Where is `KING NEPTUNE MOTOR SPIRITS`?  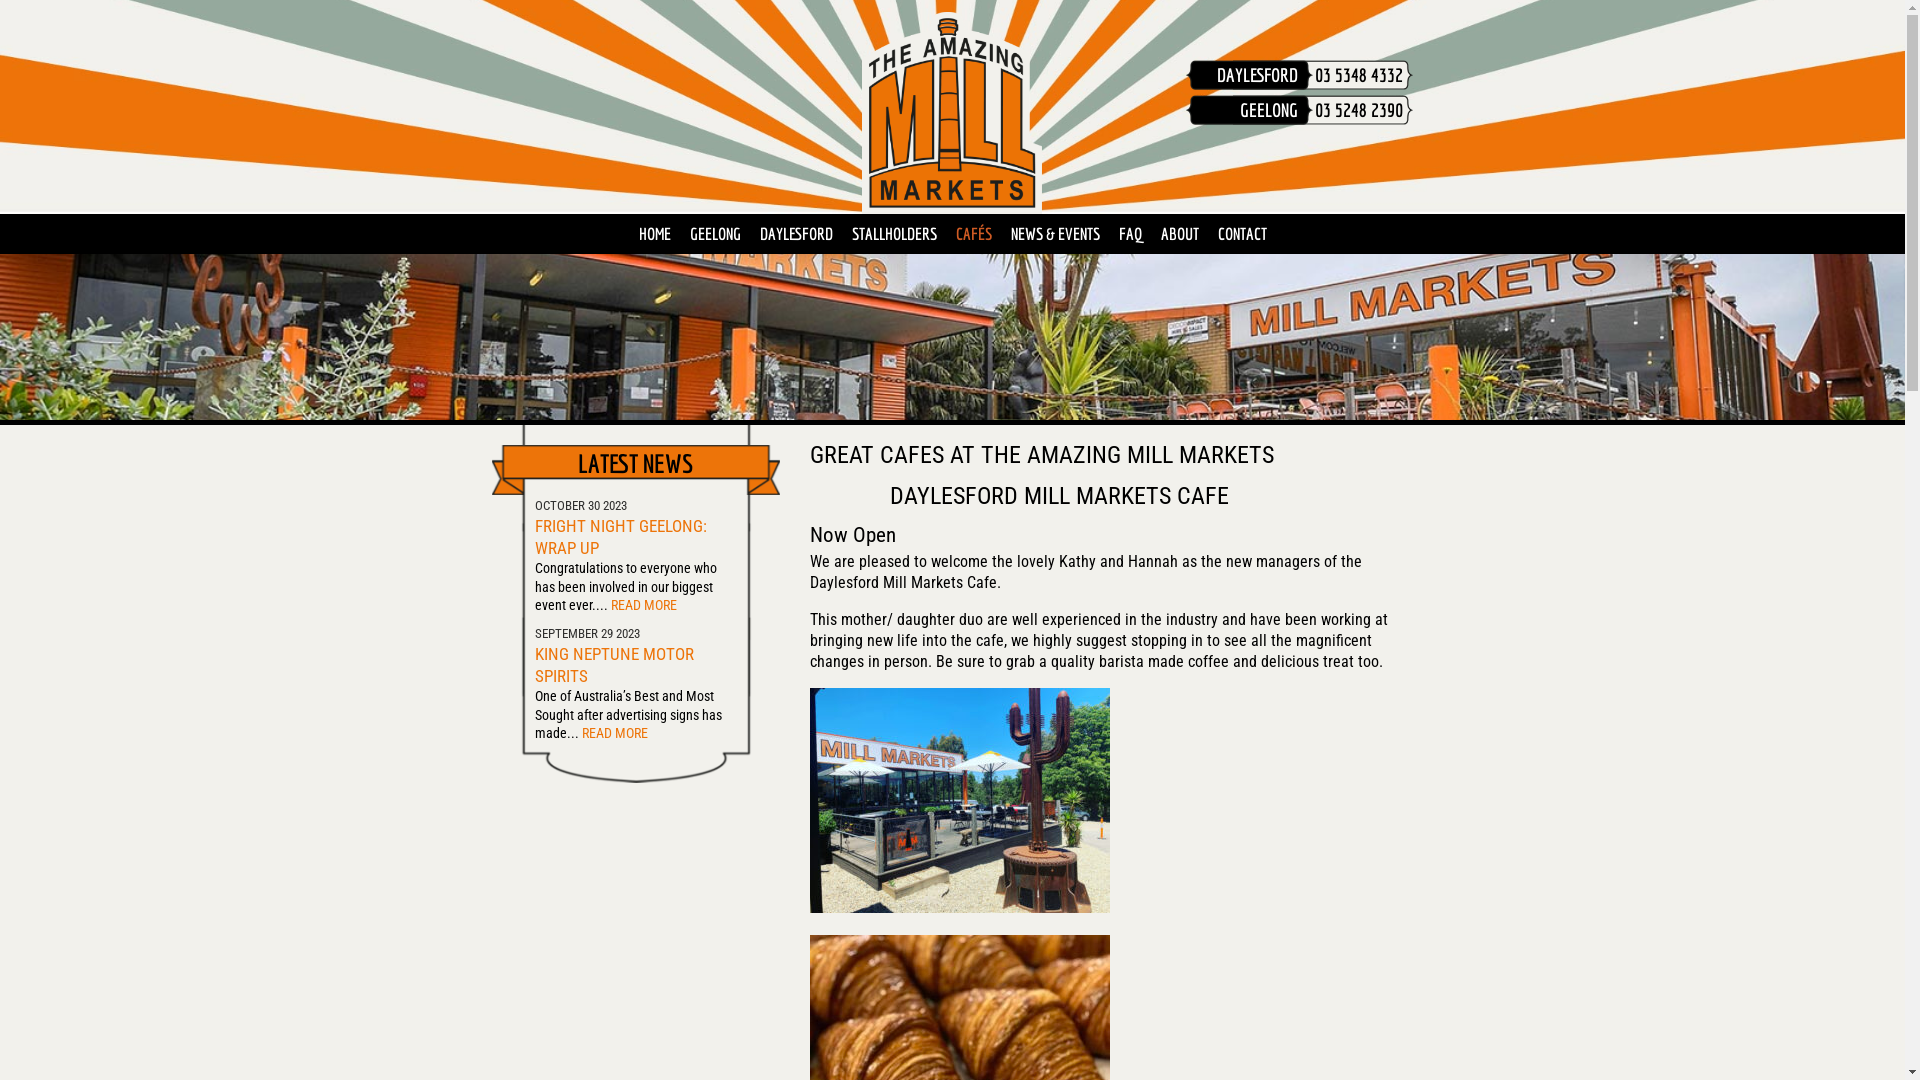
KING NEPTUNE MOTOR SPIRITS is located at coordinates (614, 666).